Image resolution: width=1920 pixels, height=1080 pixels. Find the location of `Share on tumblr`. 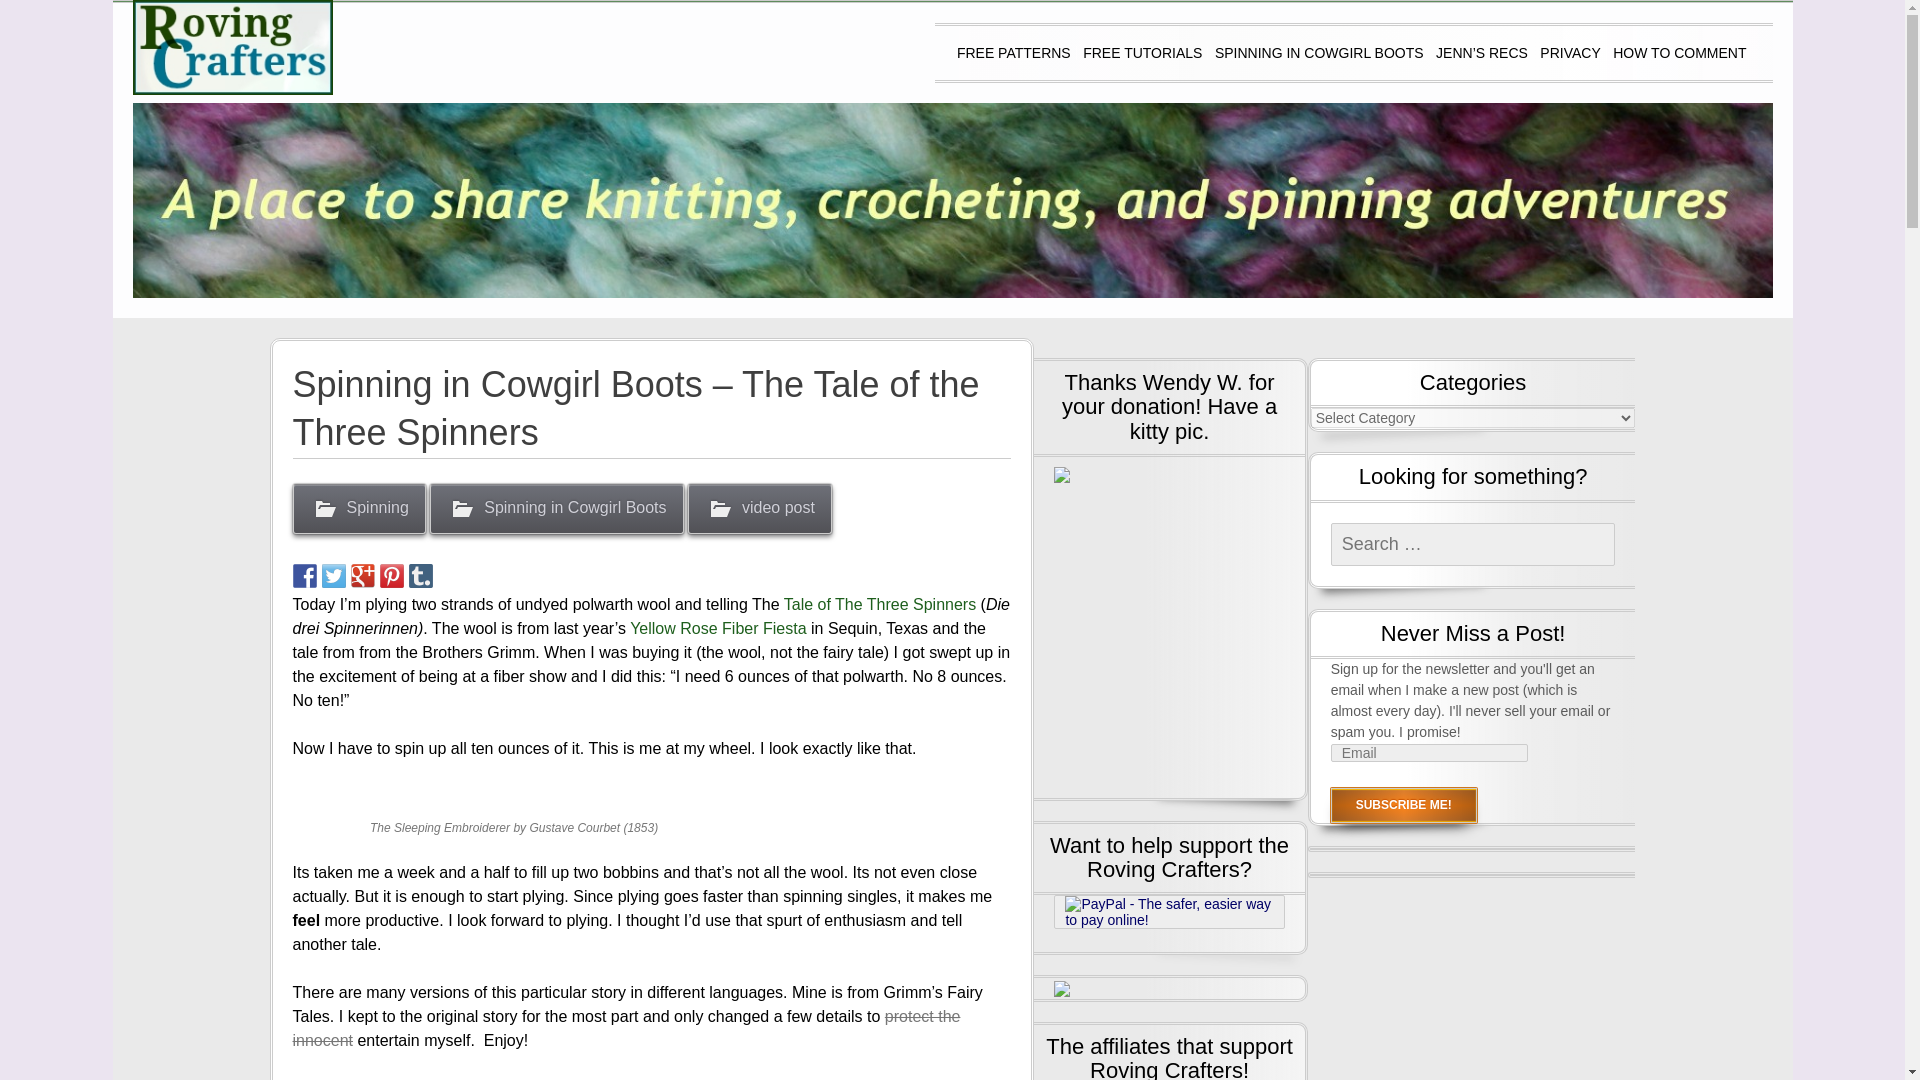

Share on tumblr is located at coordinates (420, 575).